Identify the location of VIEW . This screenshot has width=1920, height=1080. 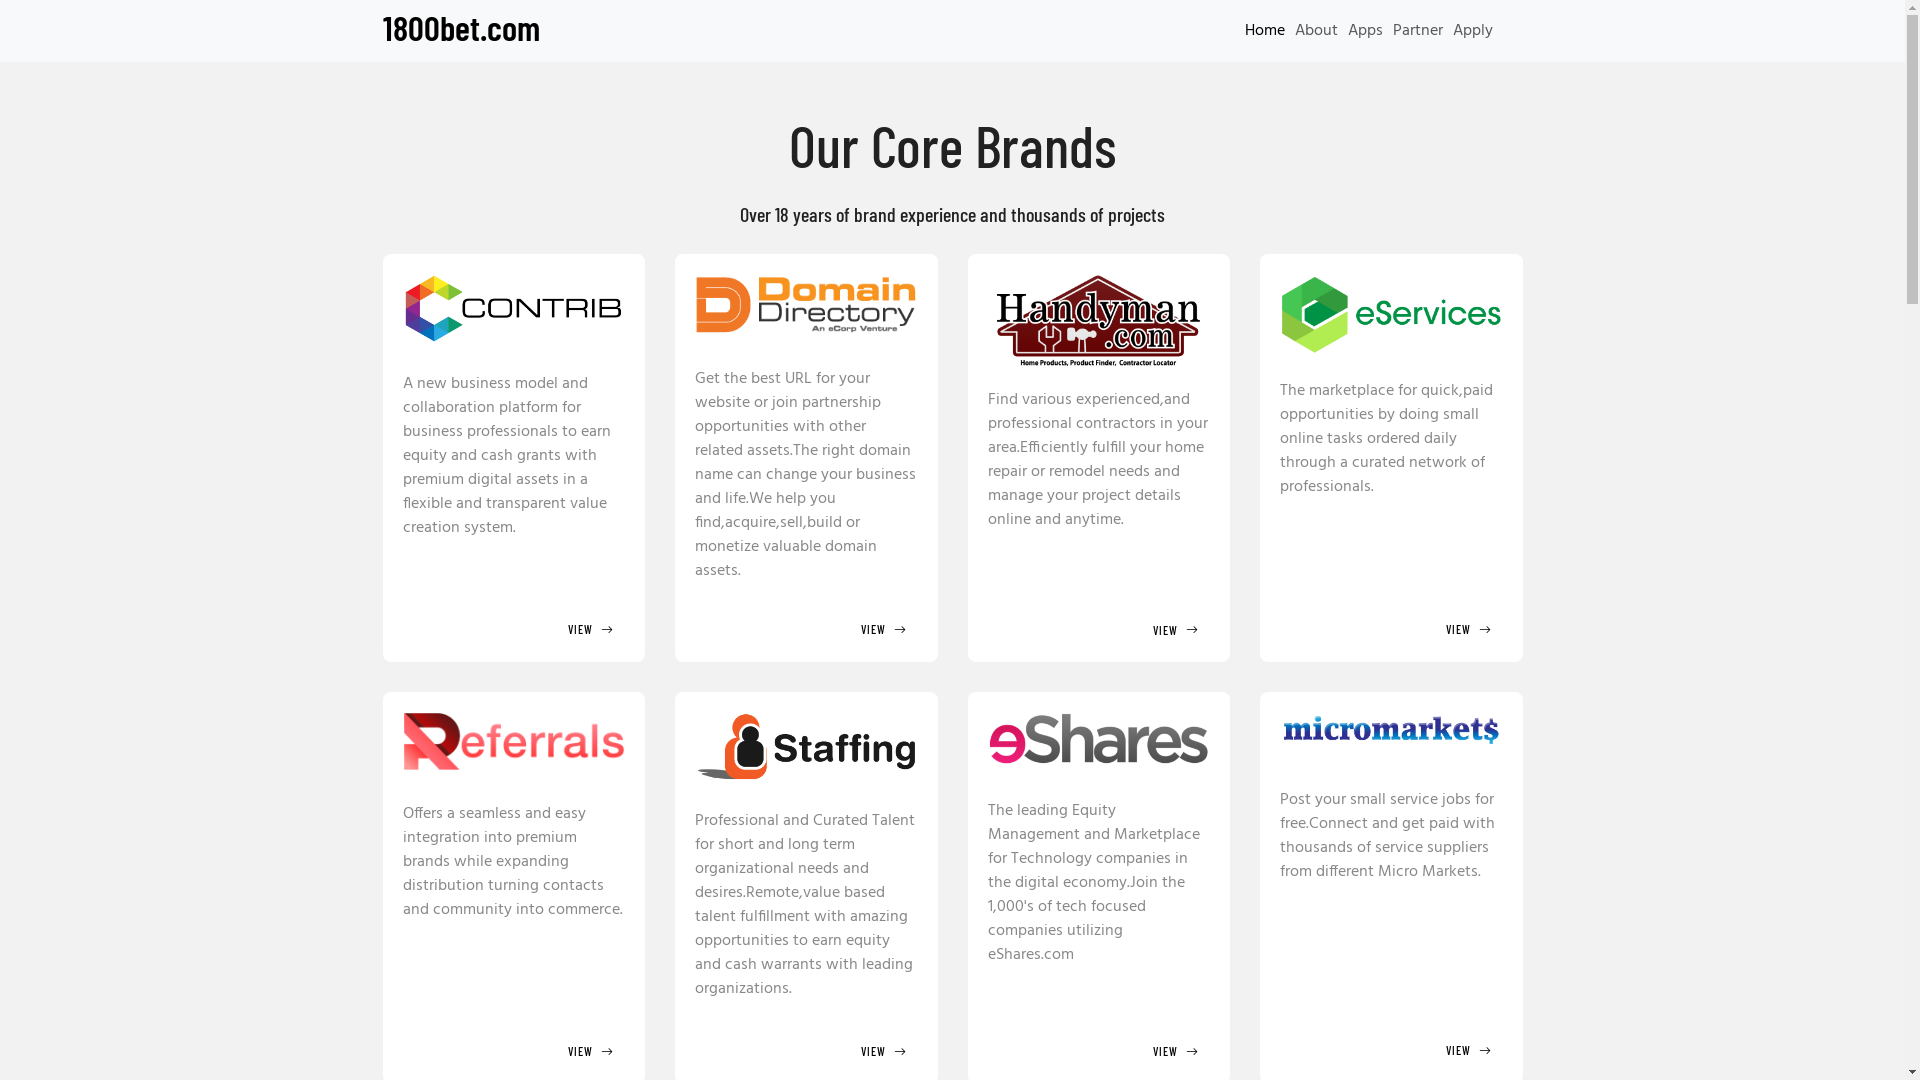
(1392, 628).